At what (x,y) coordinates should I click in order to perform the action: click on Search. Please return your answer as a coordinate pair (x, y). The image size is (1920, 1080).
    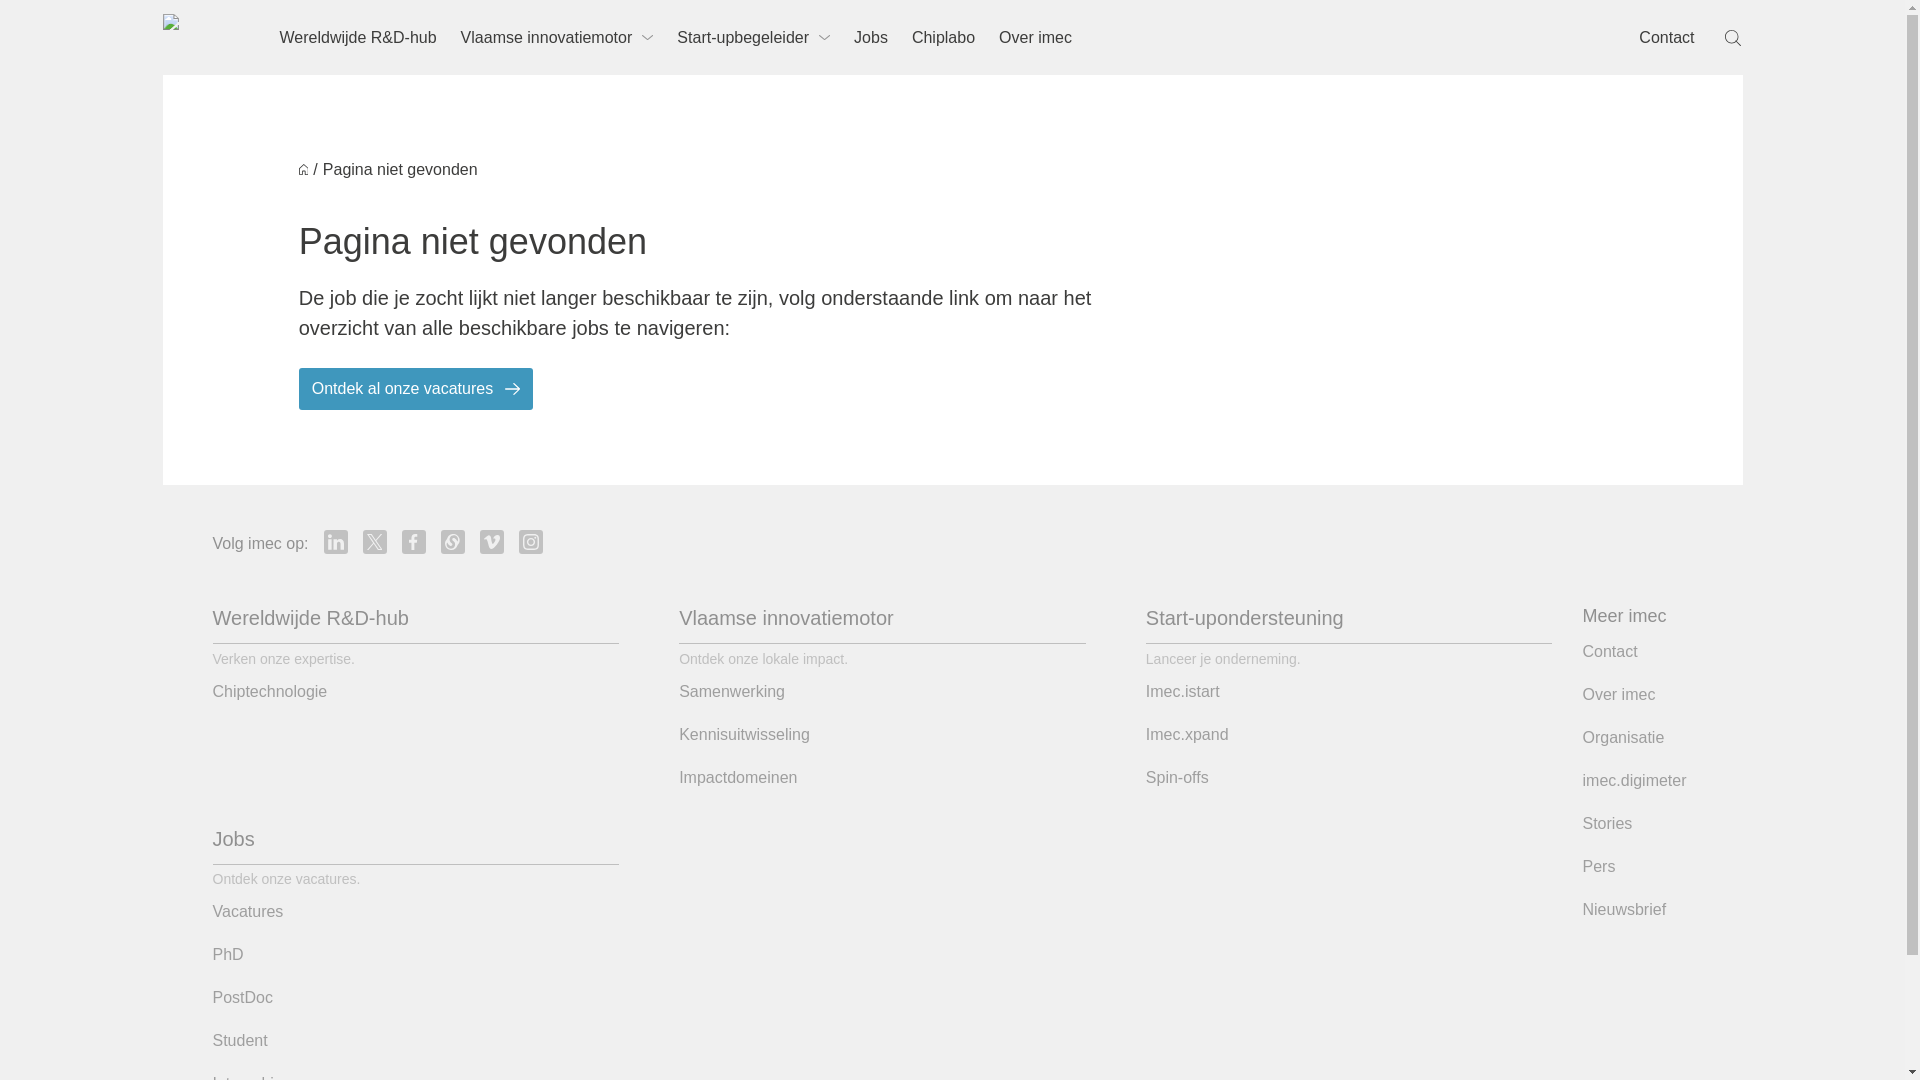
    Looking at the image, I should click on (1734, 38).